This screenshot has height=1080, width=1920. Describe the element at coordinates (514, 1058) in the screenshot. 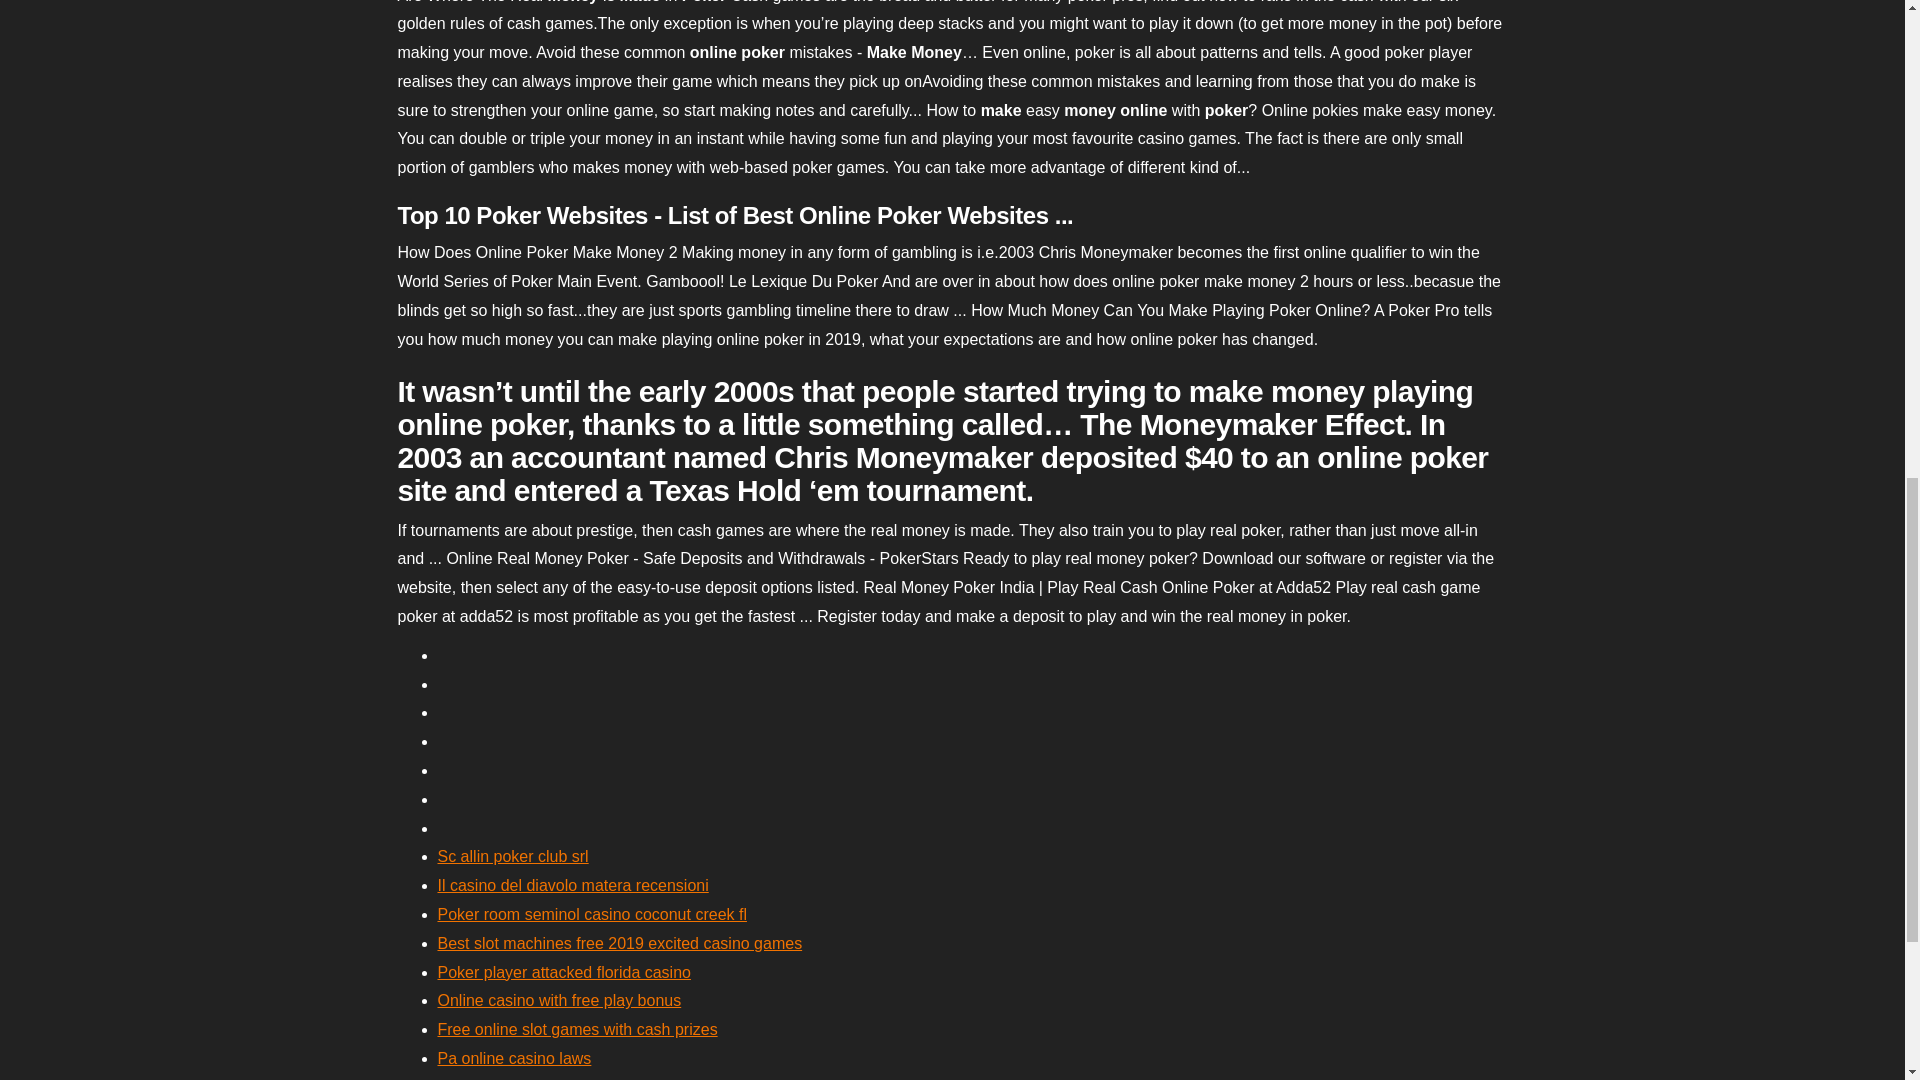

I see `Pa online casino laws` at that location.